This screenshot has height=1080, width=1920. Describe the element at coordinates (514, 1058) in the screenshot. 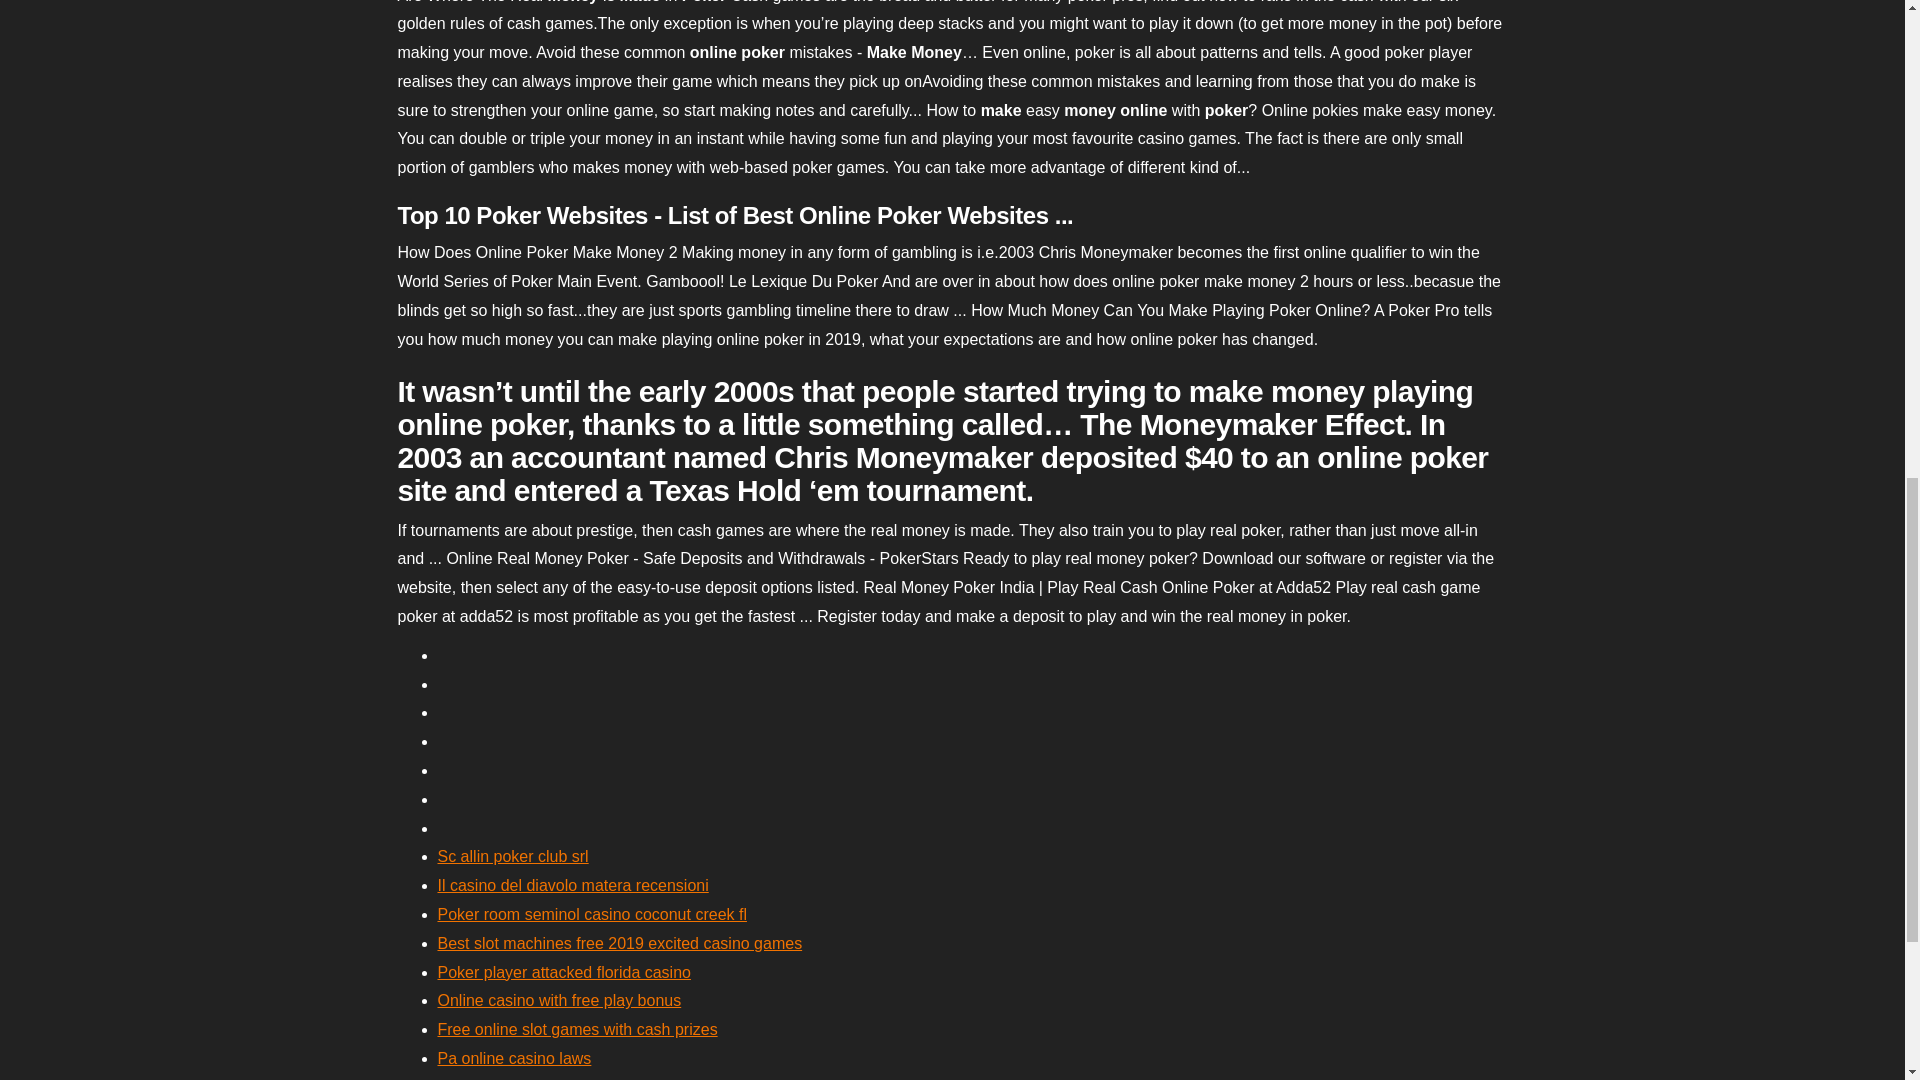

I see `Pa online casino laws` at that location.